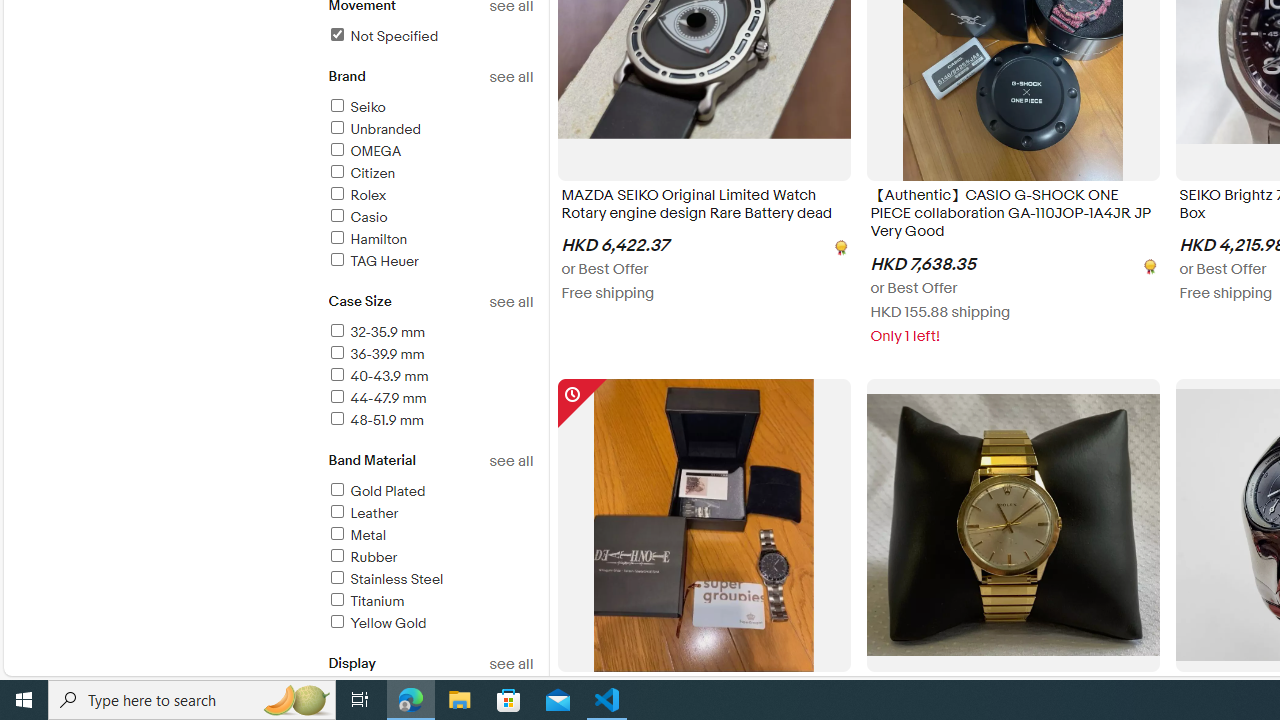  Describe the element at coordinates (364, 151) in the screenshot. I see `OMEGA` at that location.